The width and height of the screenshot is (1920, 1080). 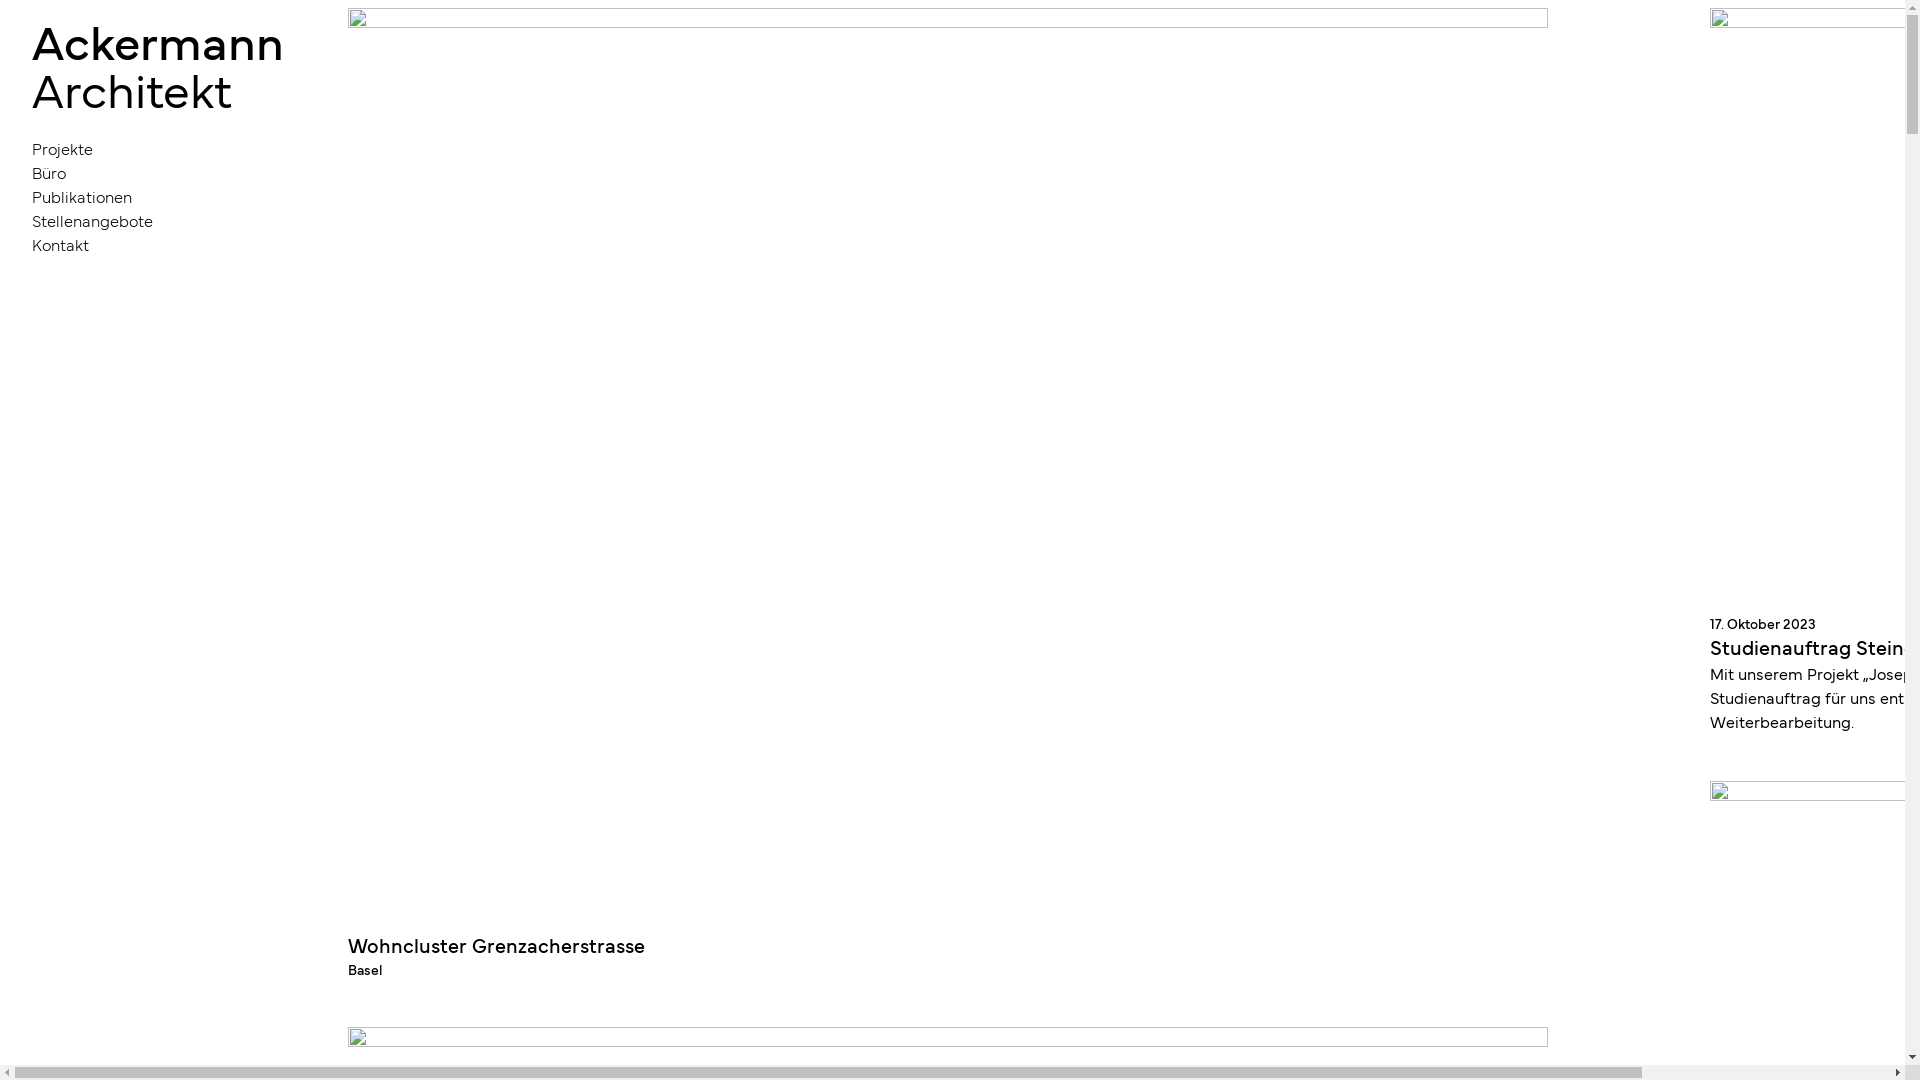 I want to click on Kontakt, so click(x=158, y=244).